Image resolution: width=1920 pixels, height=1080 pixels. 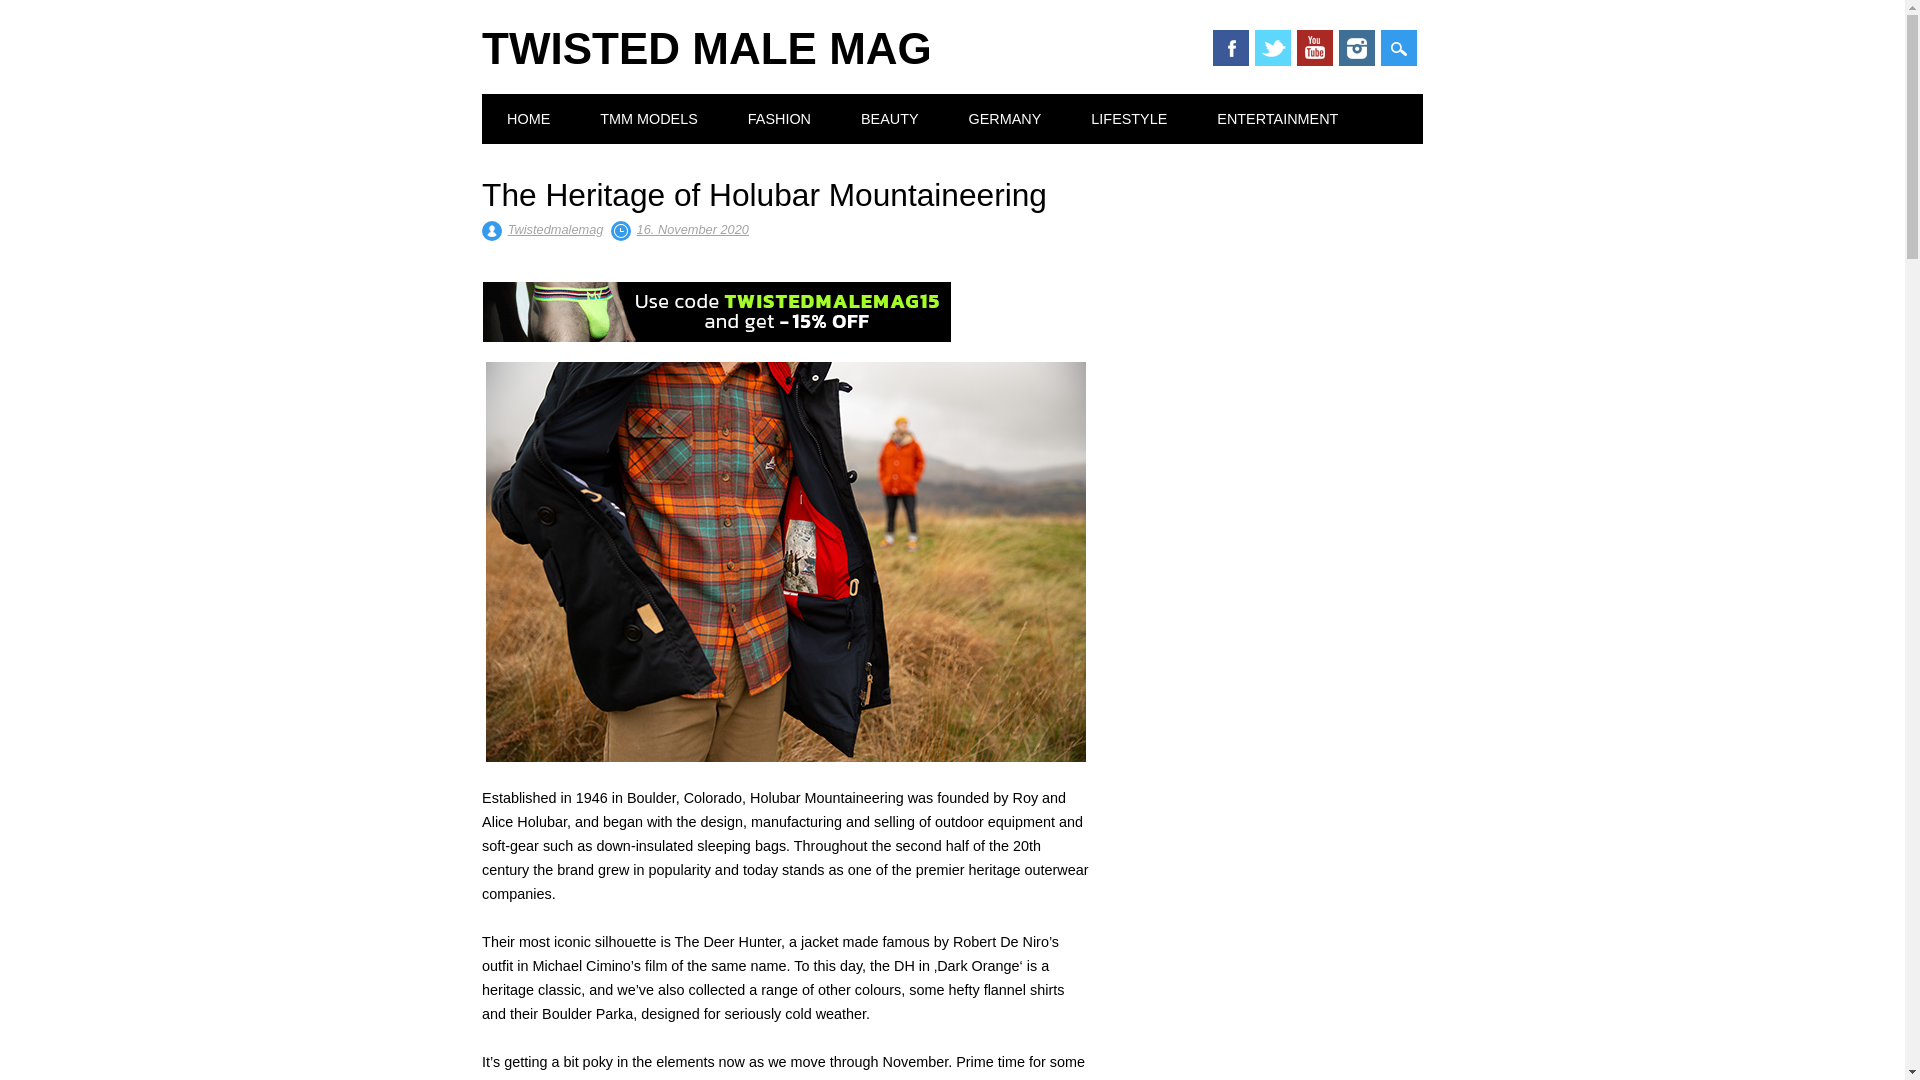 What do you see at coordinates (706, 48) in the screenshot?
I see `TWISTED MALE MAG` at bounding box center [706, 48].